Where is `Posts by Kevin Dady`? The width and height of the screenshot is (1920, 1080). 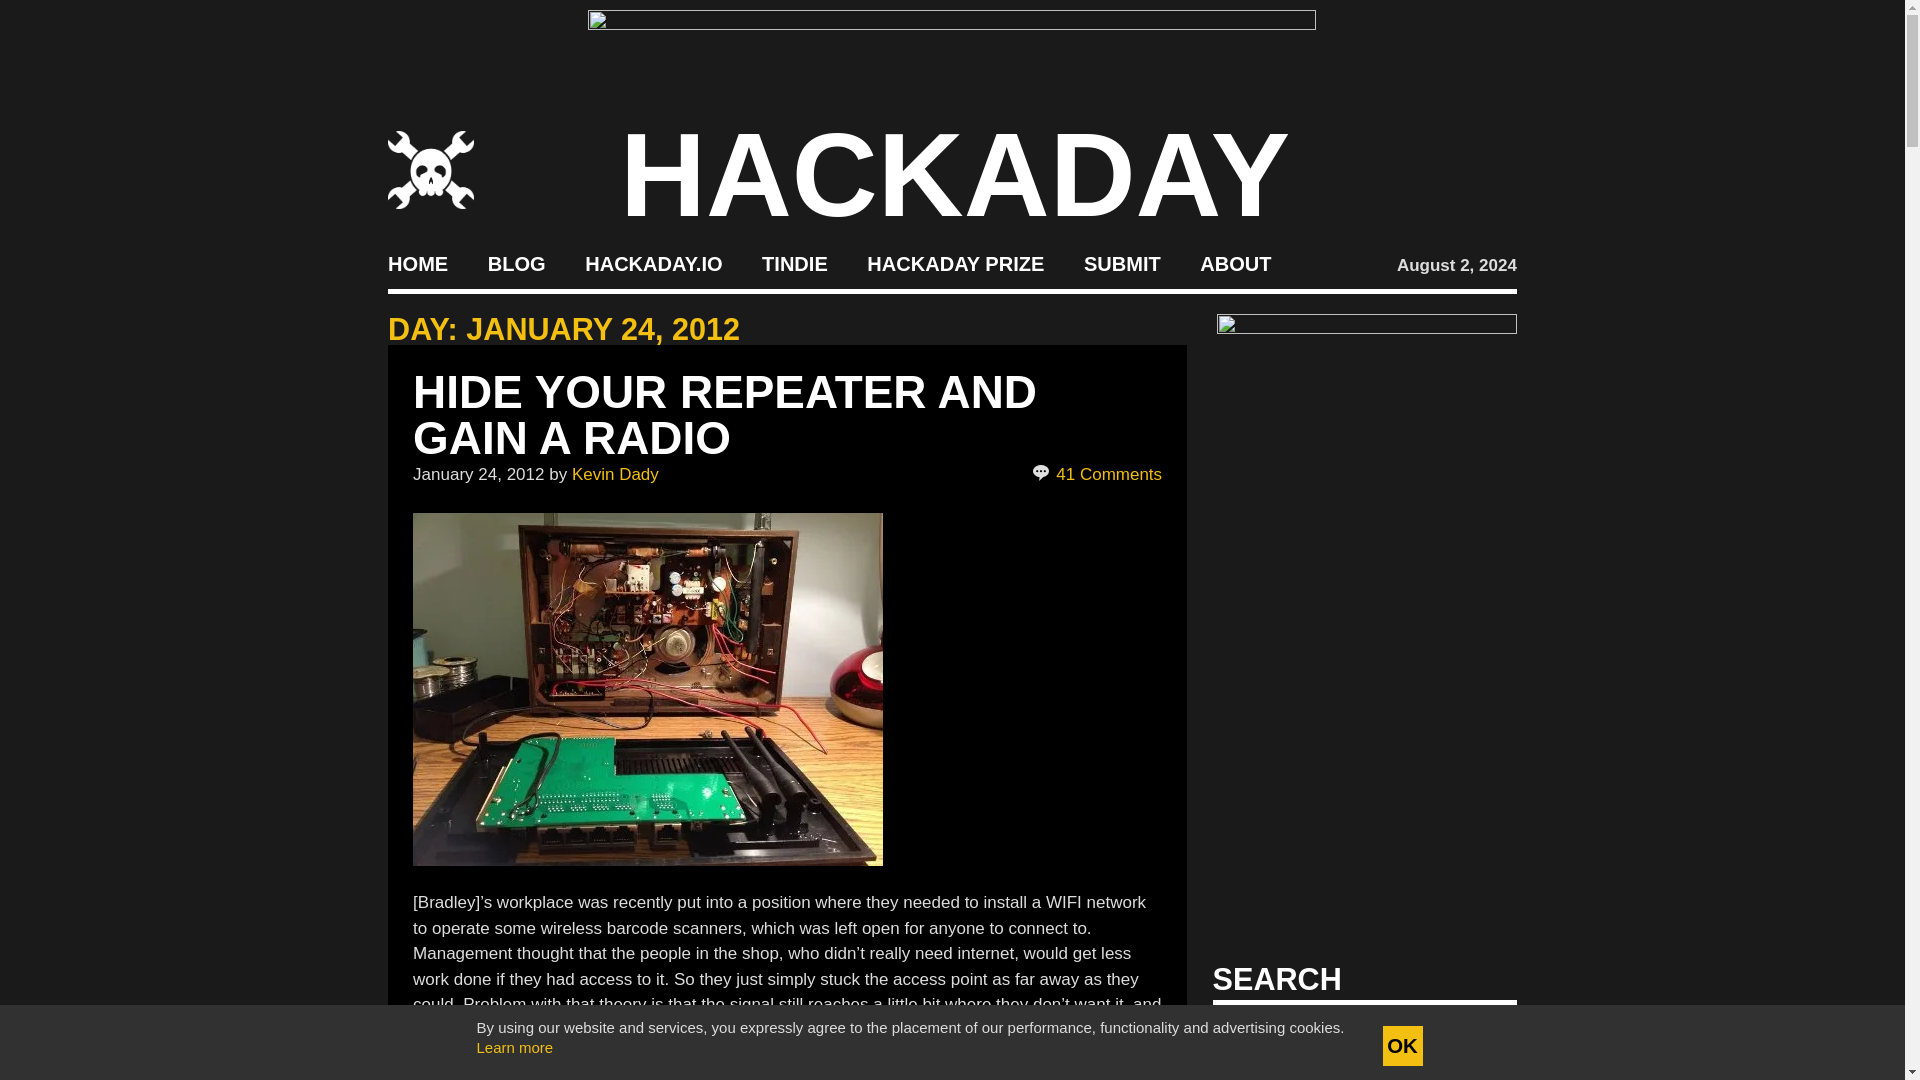 Posts by Kevin Dady is located at coordinates (615, 473).